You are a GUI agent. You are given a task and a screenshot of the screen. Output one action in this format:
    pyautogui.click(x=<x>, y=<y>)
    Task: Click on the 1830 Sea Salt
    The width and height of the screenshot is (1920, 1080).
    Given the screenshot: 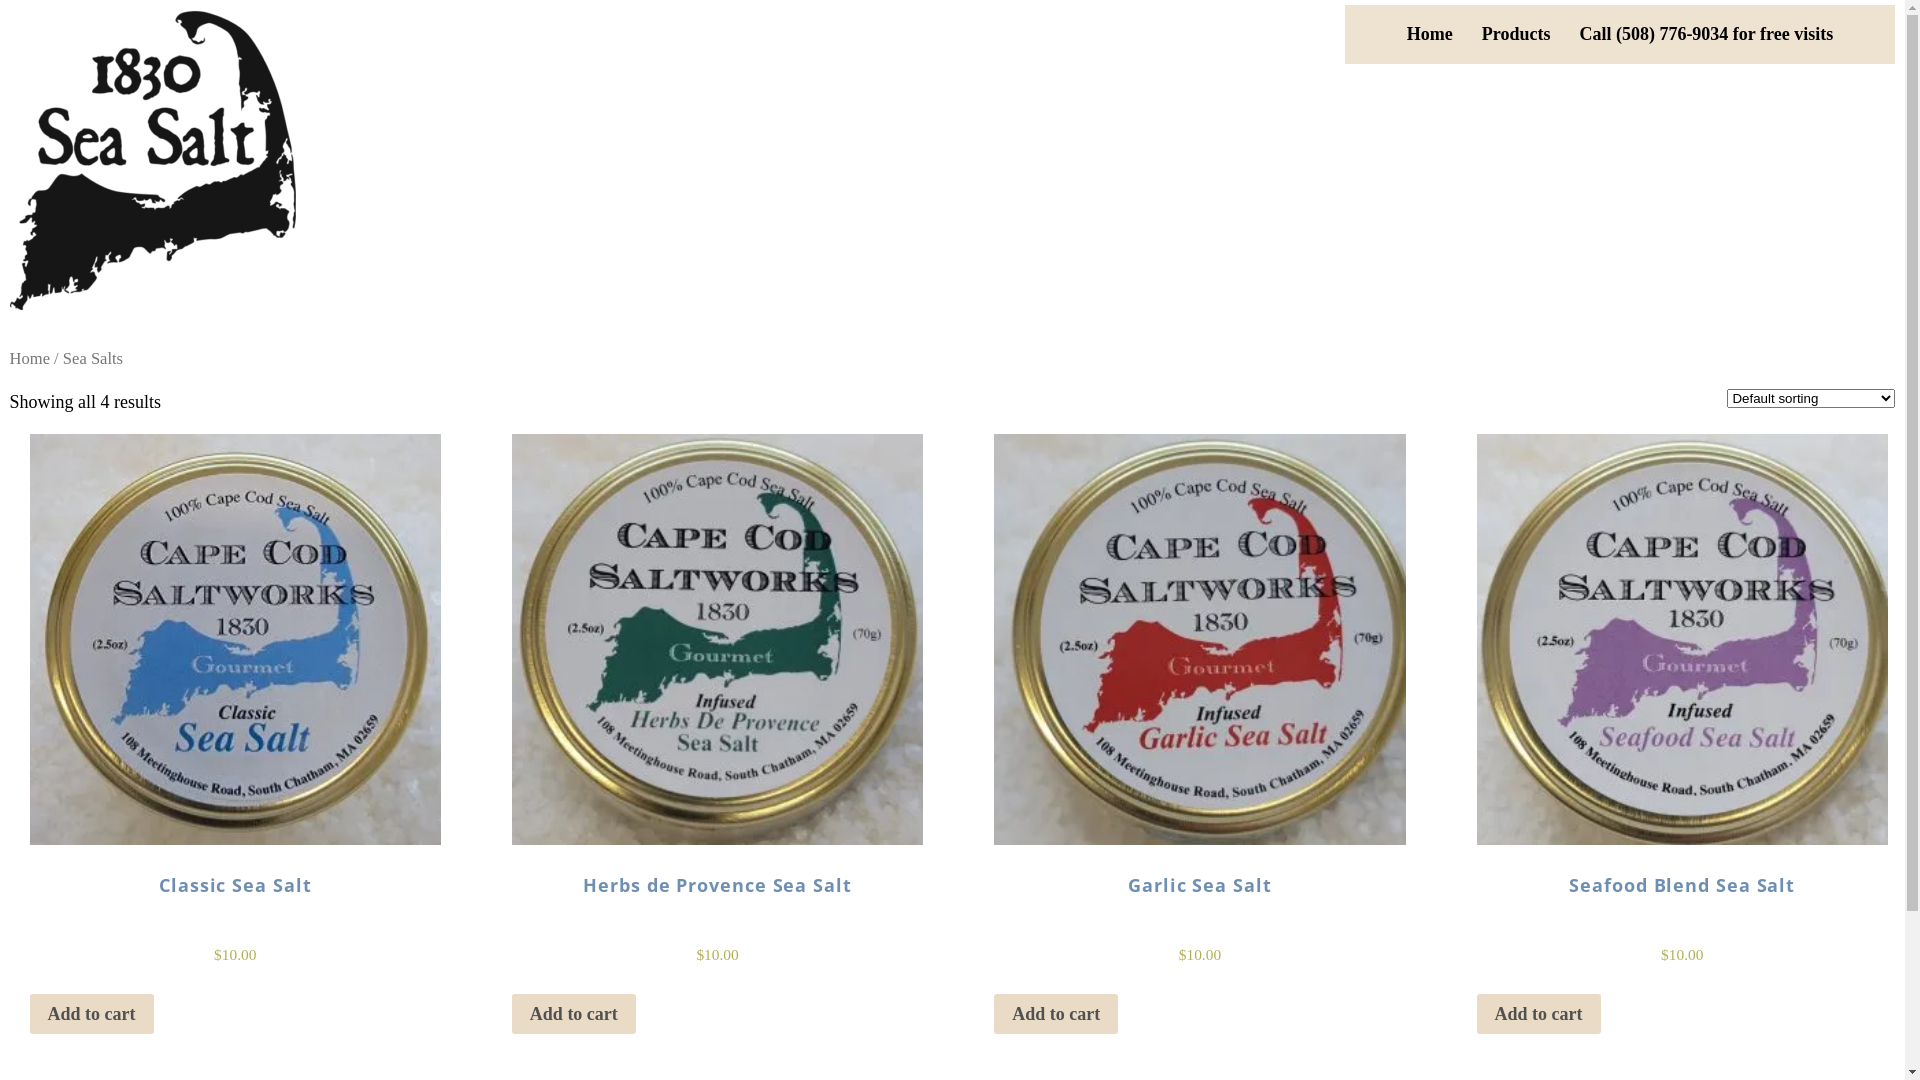 What is the action you would take?
    pyautogui.click(x=153, y=160)
    